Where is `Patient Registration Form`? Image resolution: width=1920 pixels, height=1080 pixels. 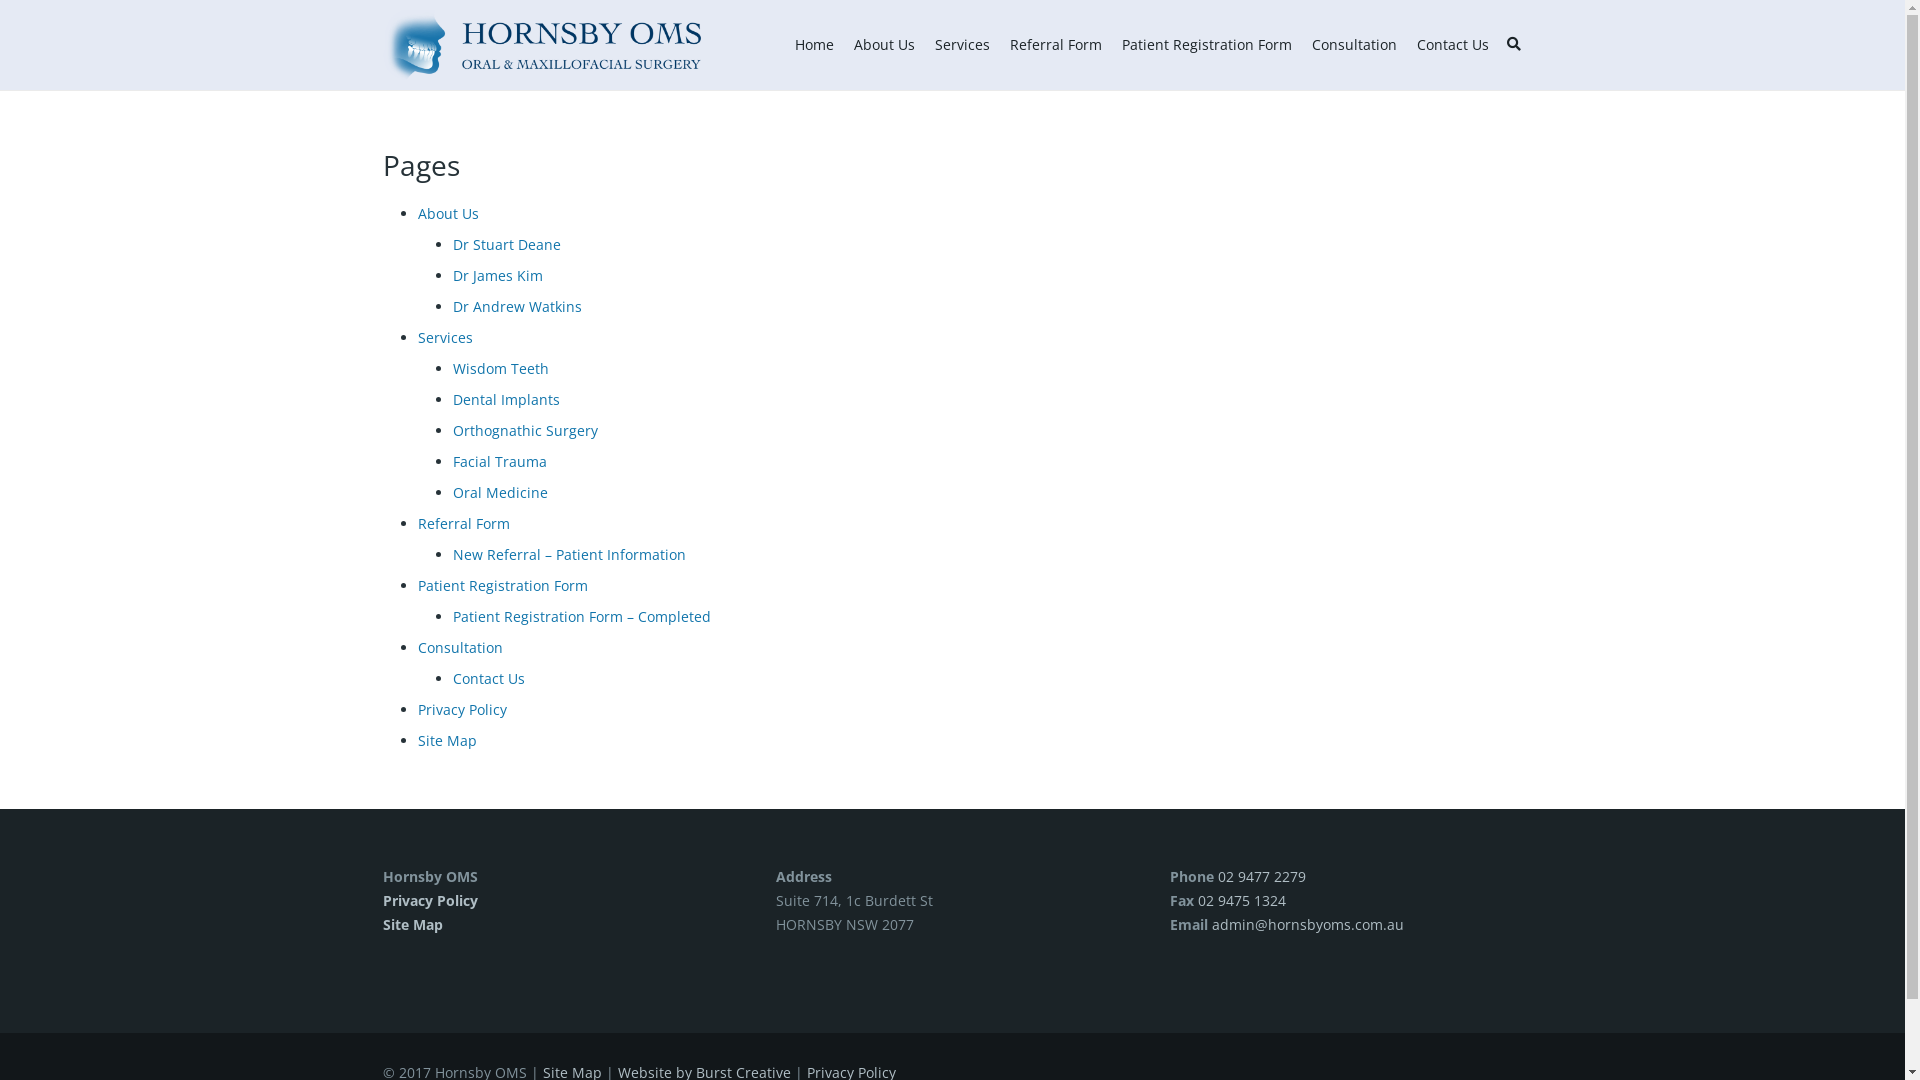 Patient Registration Form is located at coordinates (1207, 45).